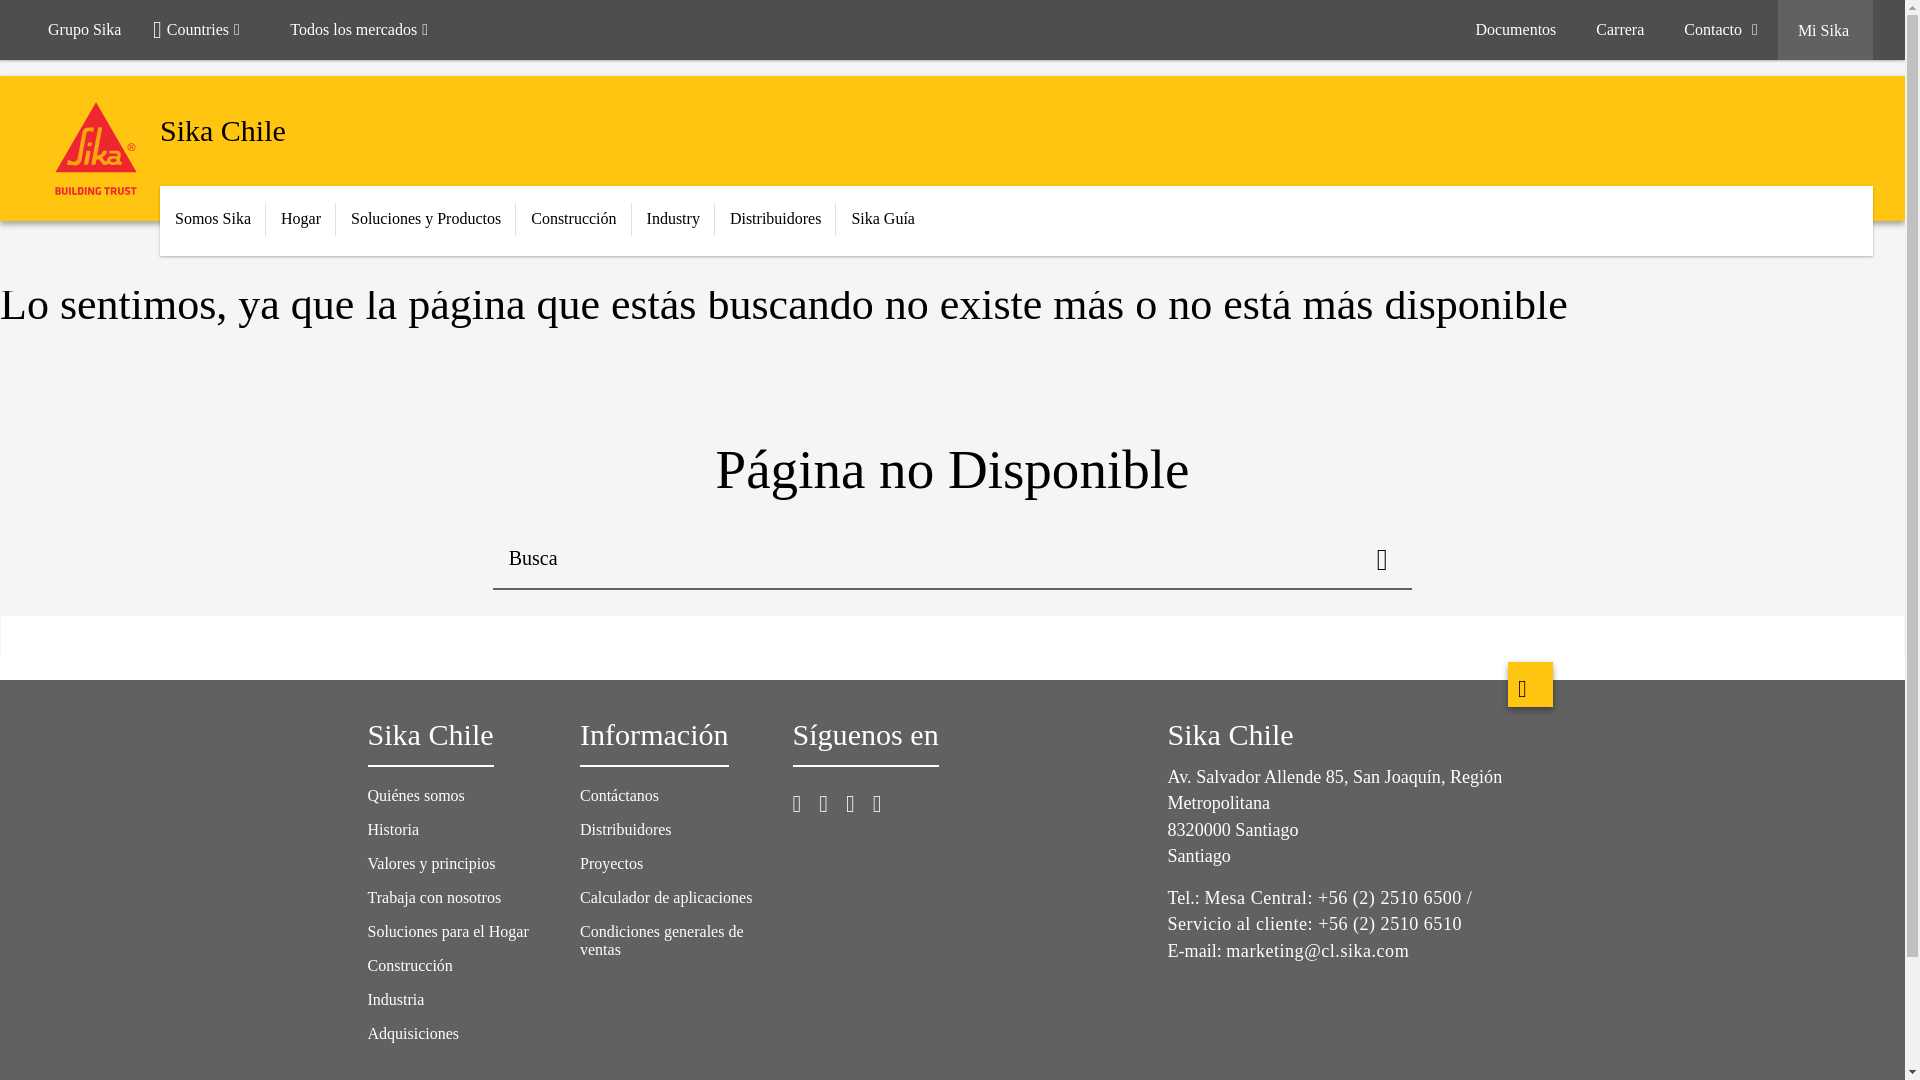  What do you see at coordinates (84, 30) in the screenshot?
I see `Grupo Sika` at bounding box center [84, 30].